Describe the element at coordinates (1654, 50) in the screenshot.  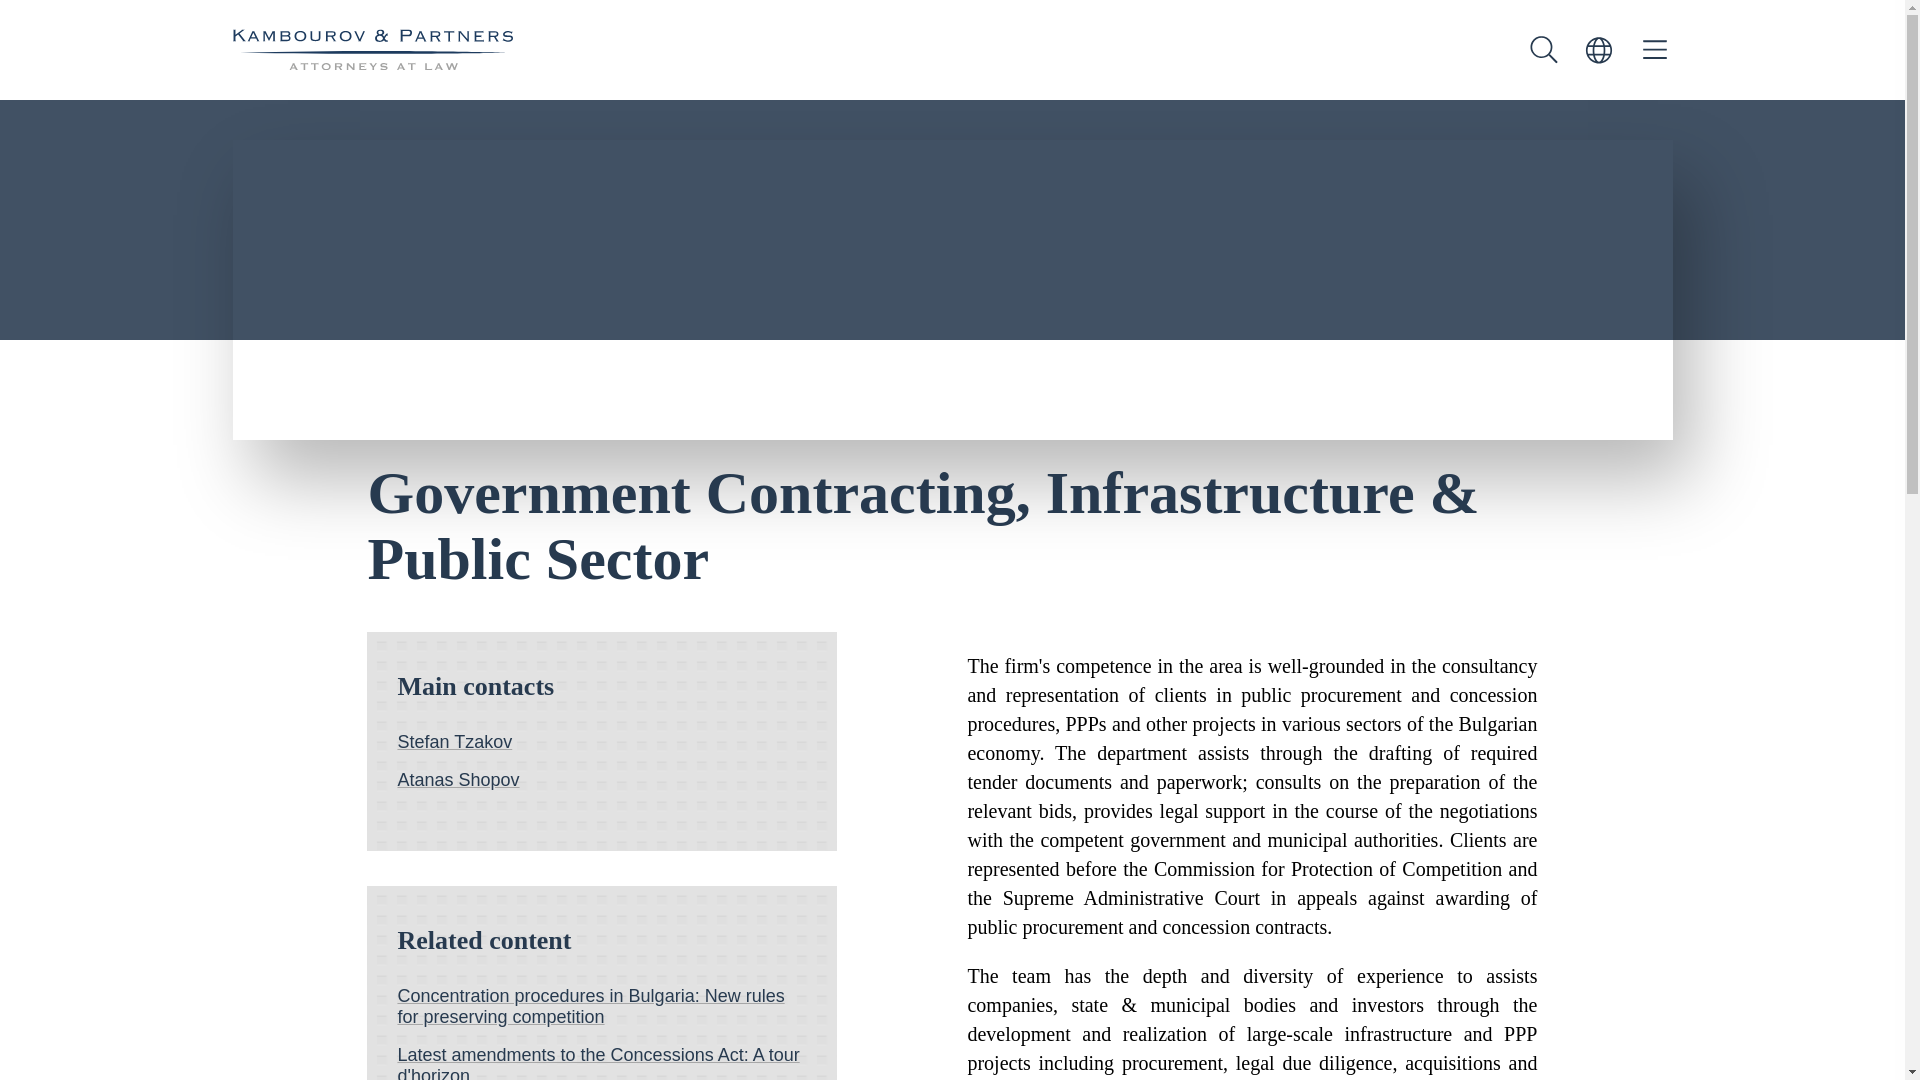
I see `Menu` at that location.